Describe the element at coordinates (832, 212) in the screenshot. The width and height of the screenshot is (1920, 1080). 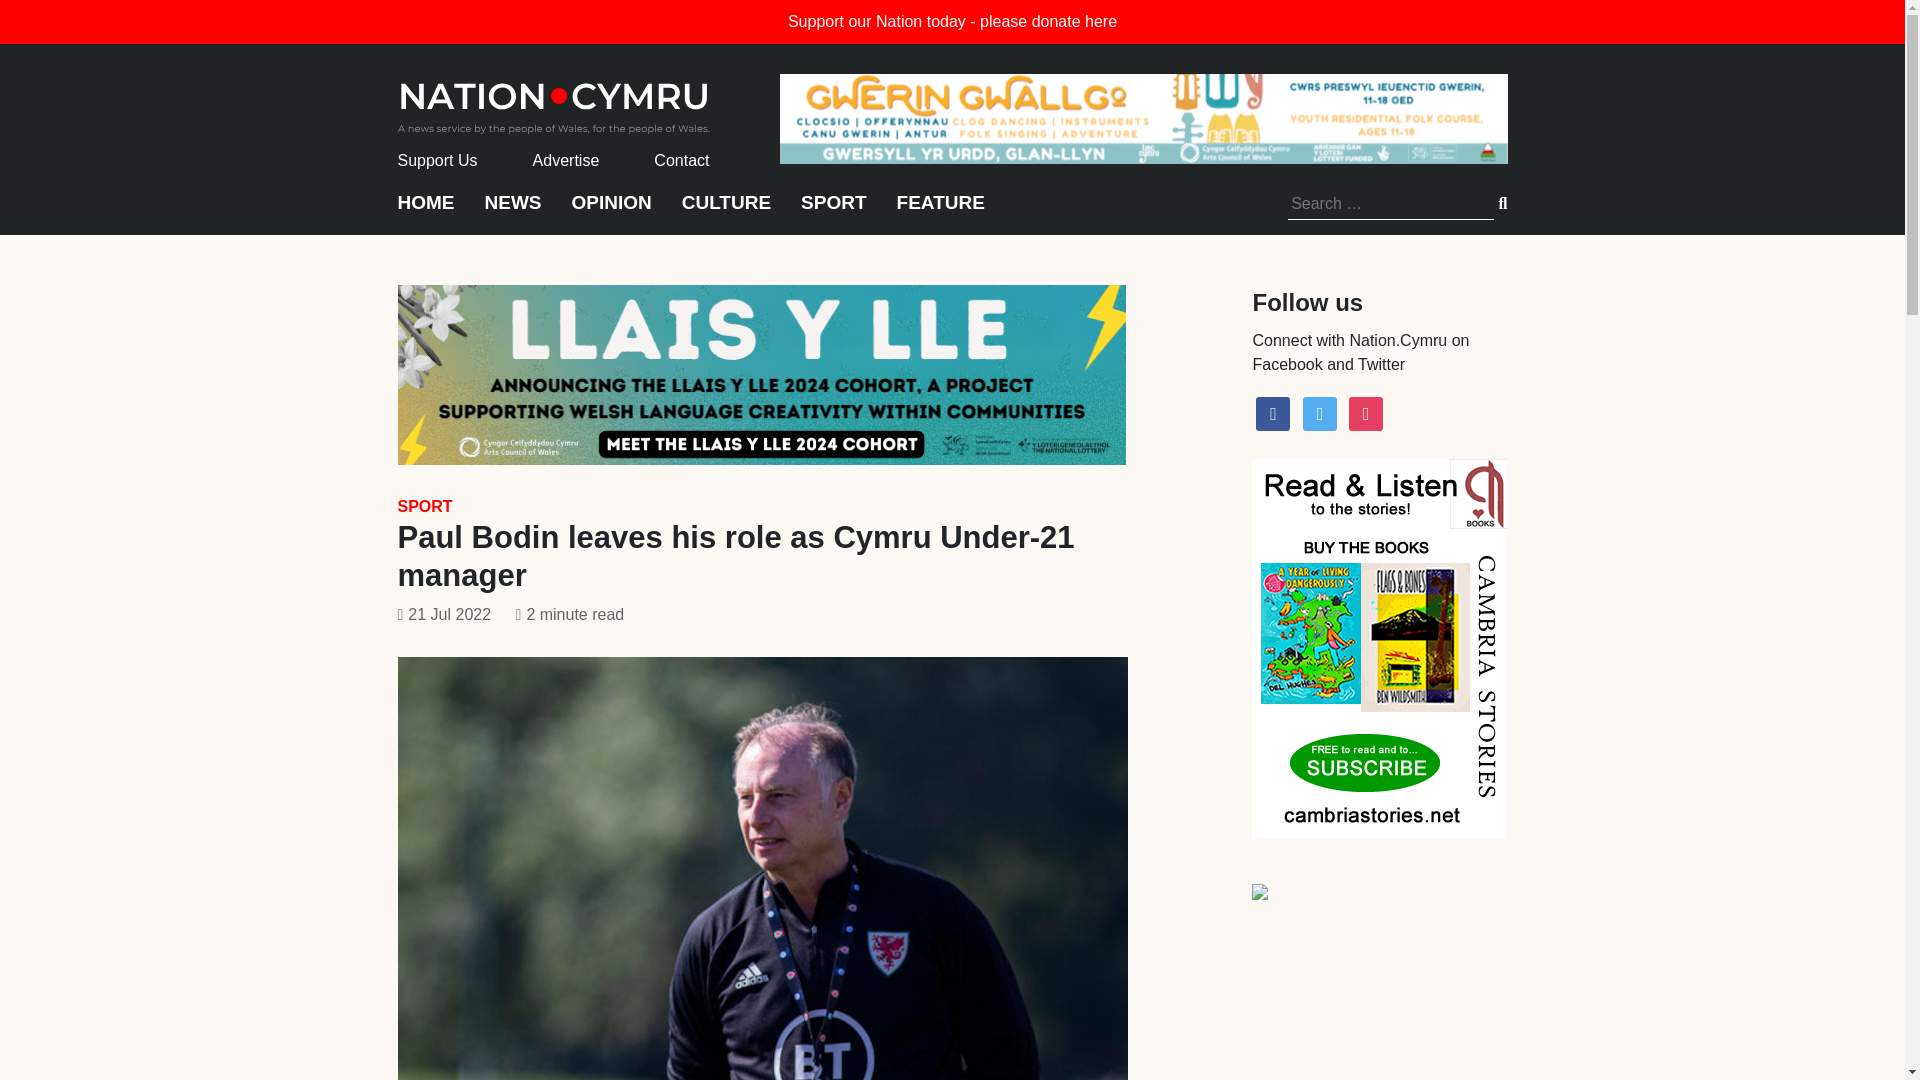
I see `SPORT` at that location.